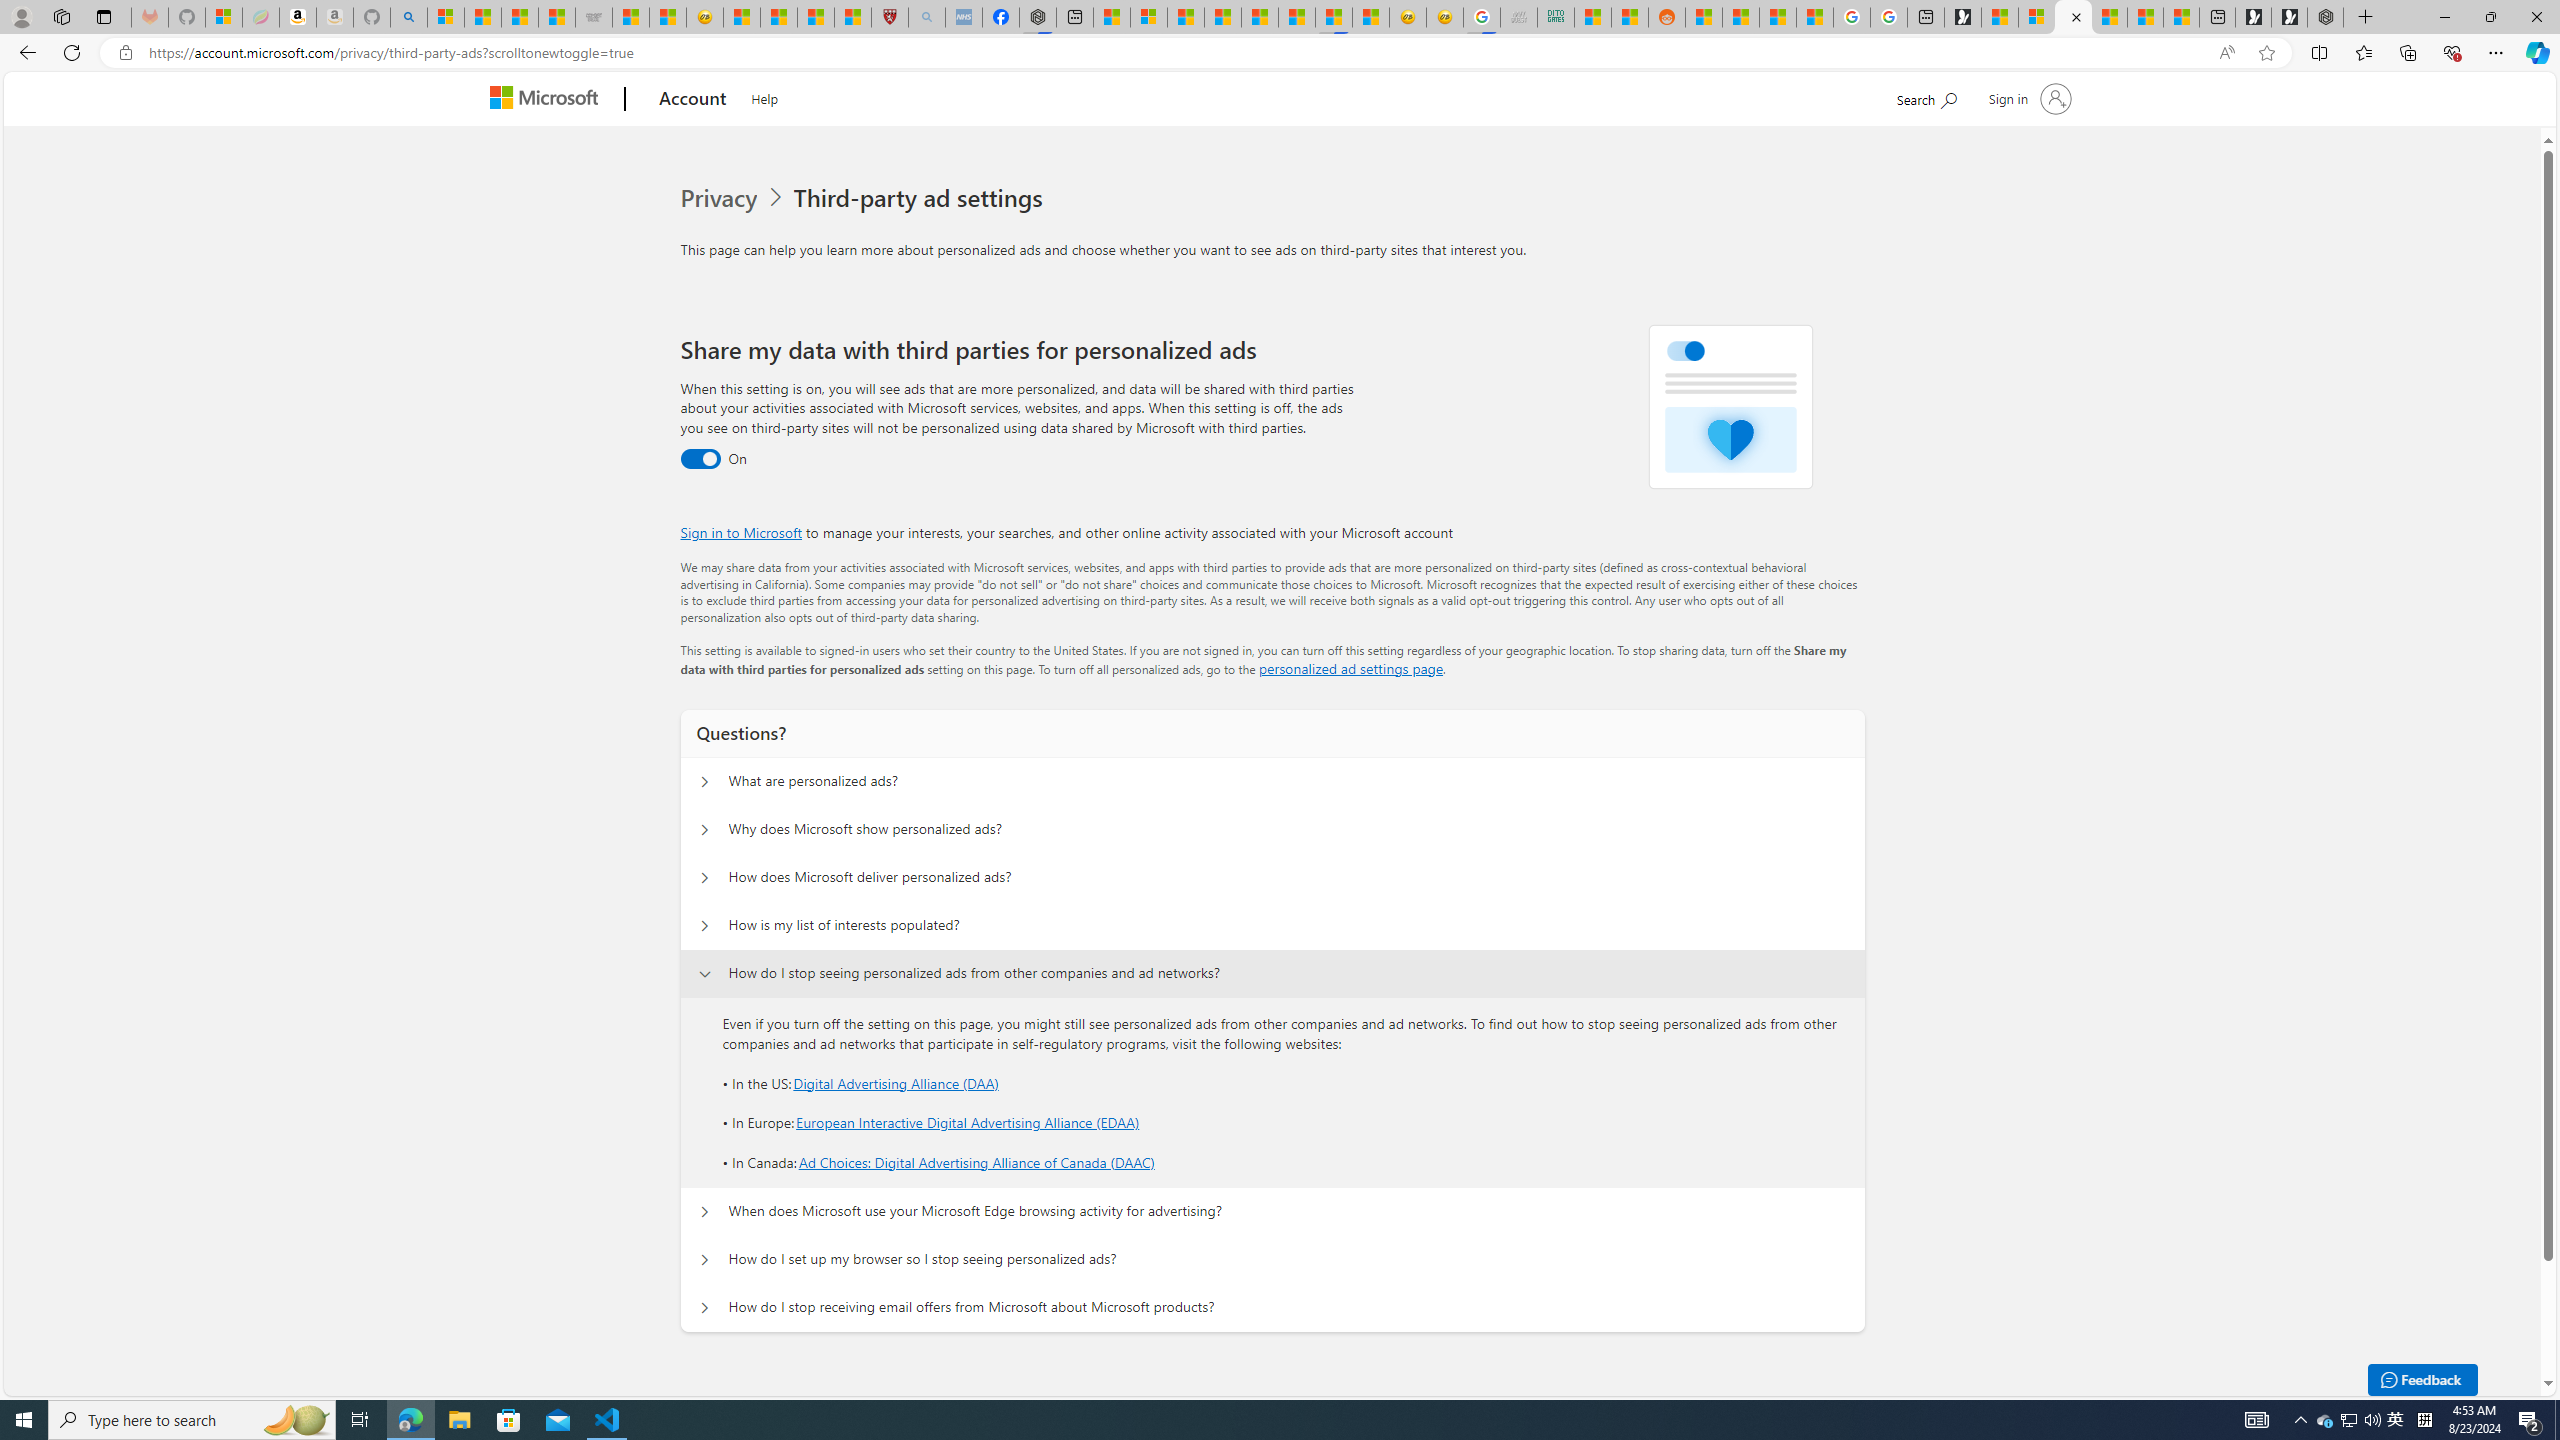  Describe the element at coordinates (705, 782) in the screenshot. I see `Questions? What are personalized ads?` at that location.